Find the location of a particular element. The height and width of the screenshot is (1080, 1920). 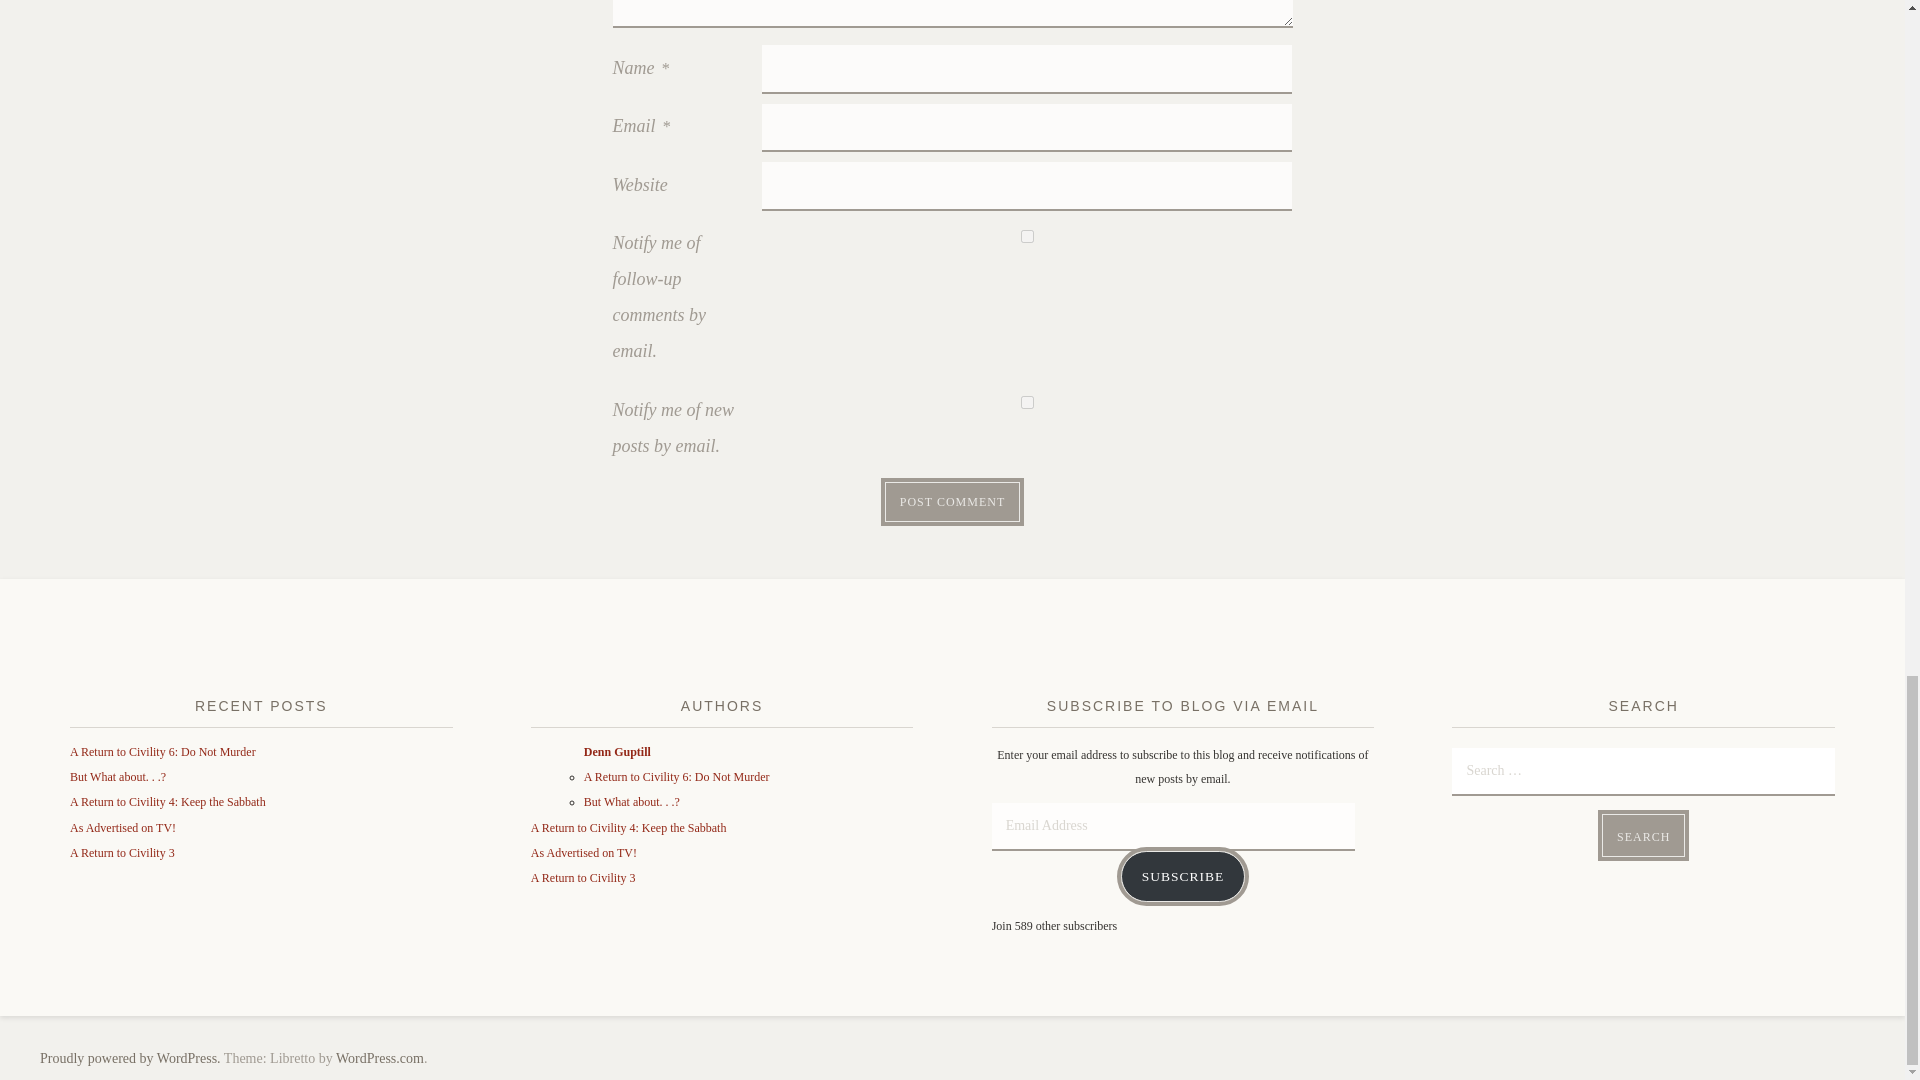

A Return to Civility 6: Do Not Murder is located at coordinates (676, 777).